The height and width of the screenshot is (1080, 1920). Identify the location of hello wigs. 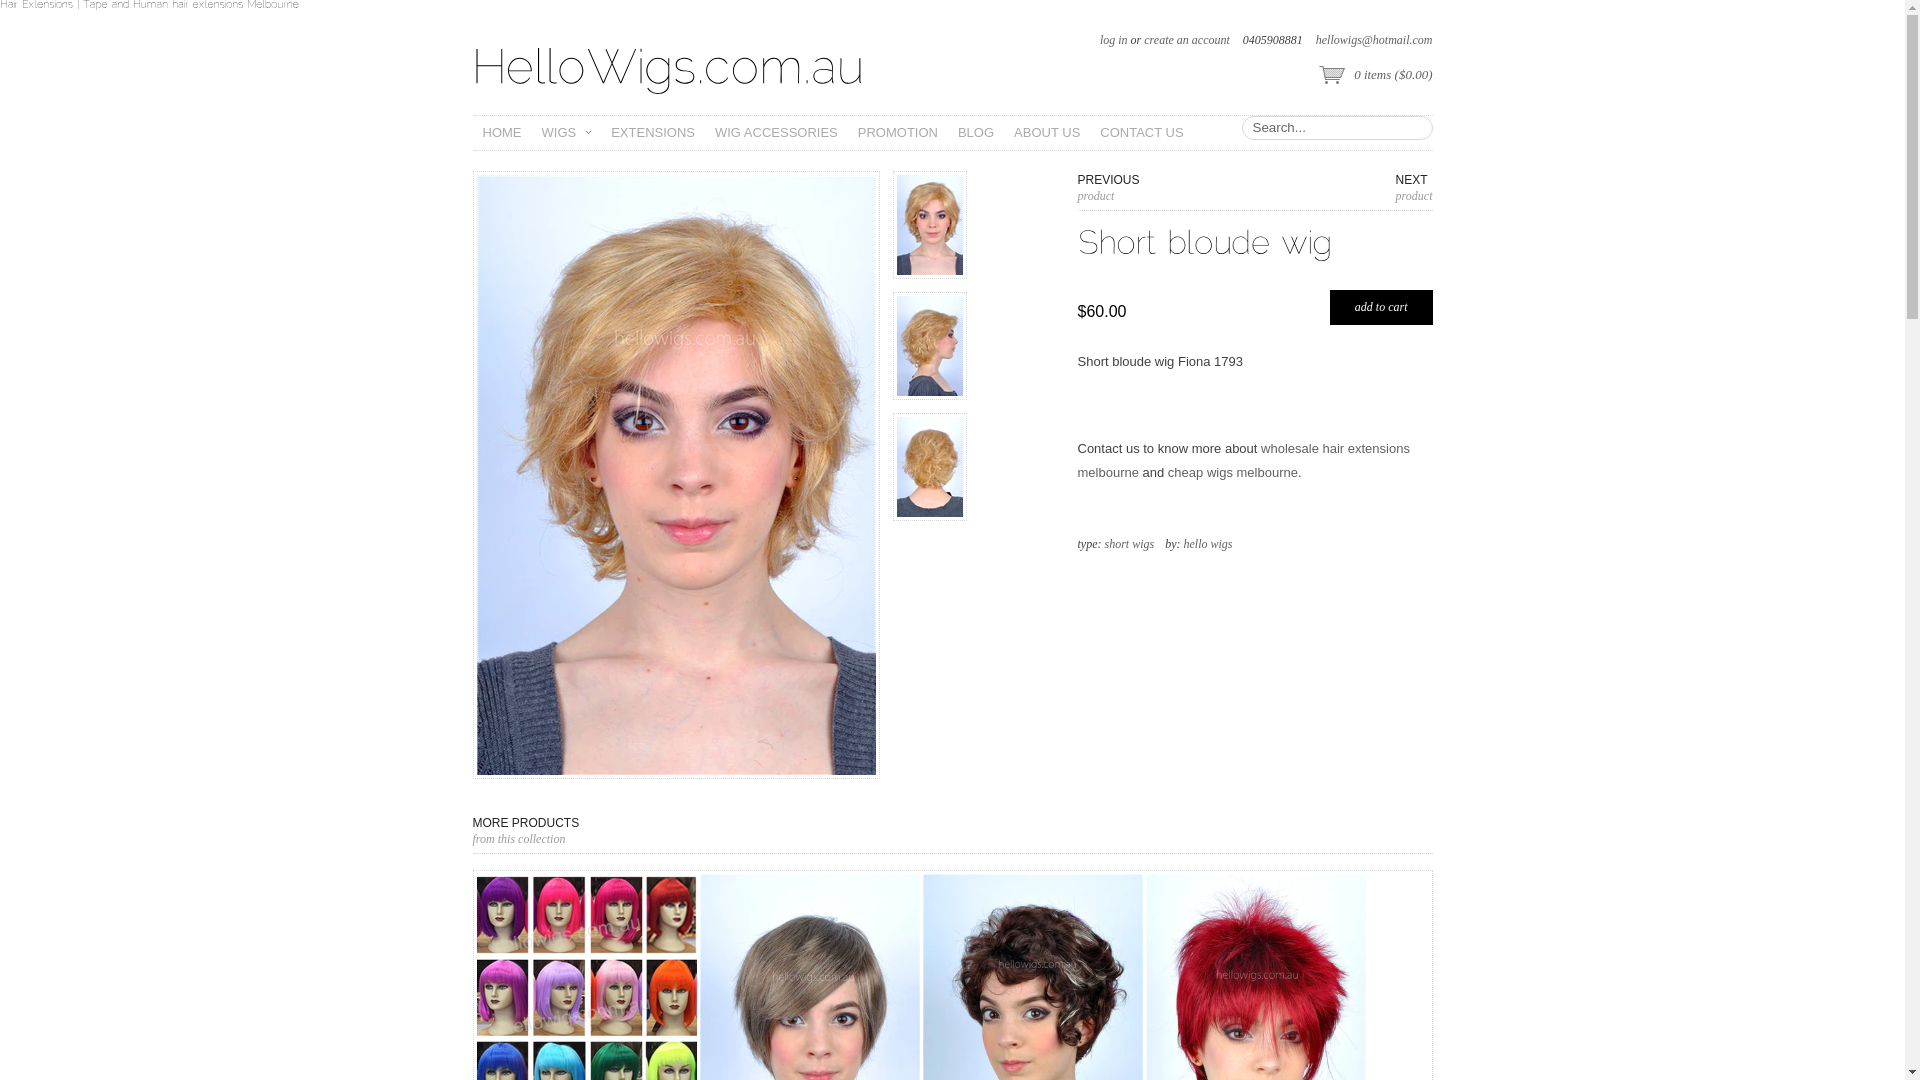
(1208, 544).